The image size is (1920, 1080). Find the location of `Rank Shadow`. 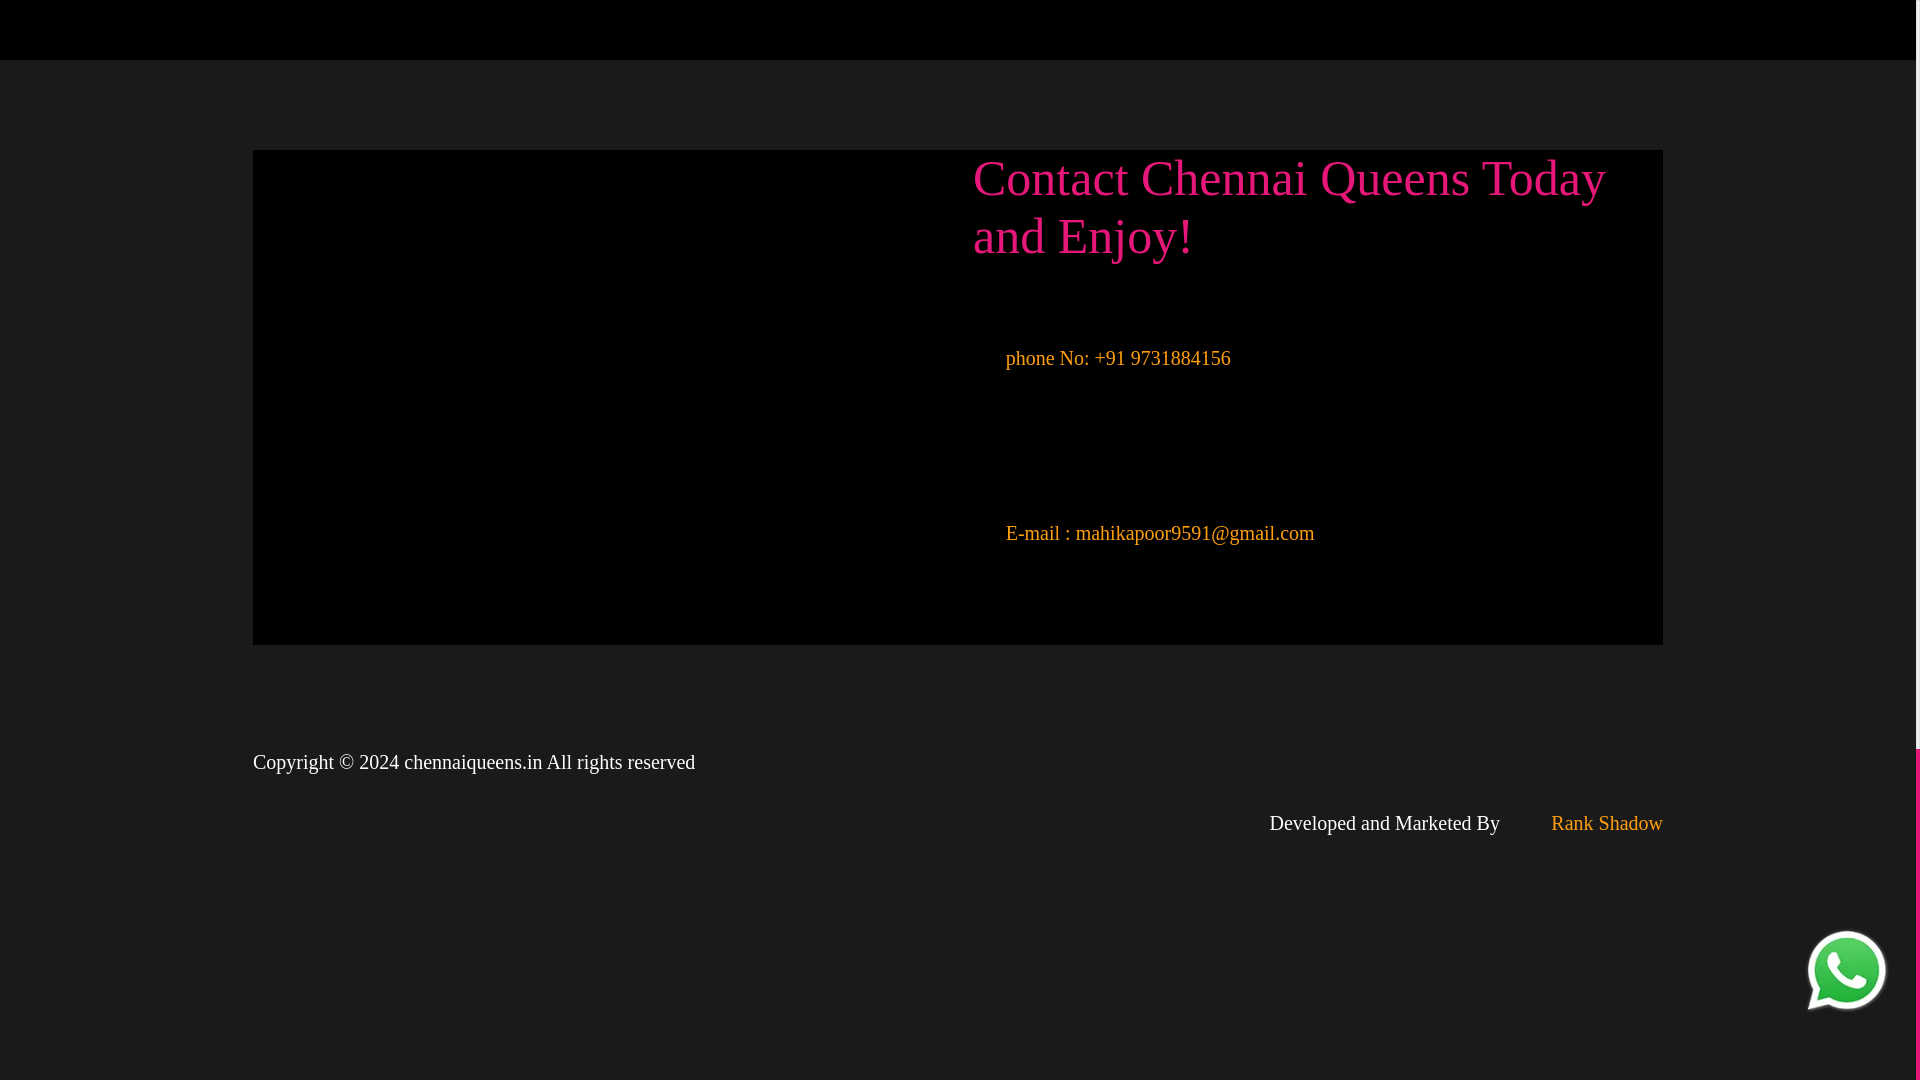

Rank Shadow is located at coordinates (1584, 822).